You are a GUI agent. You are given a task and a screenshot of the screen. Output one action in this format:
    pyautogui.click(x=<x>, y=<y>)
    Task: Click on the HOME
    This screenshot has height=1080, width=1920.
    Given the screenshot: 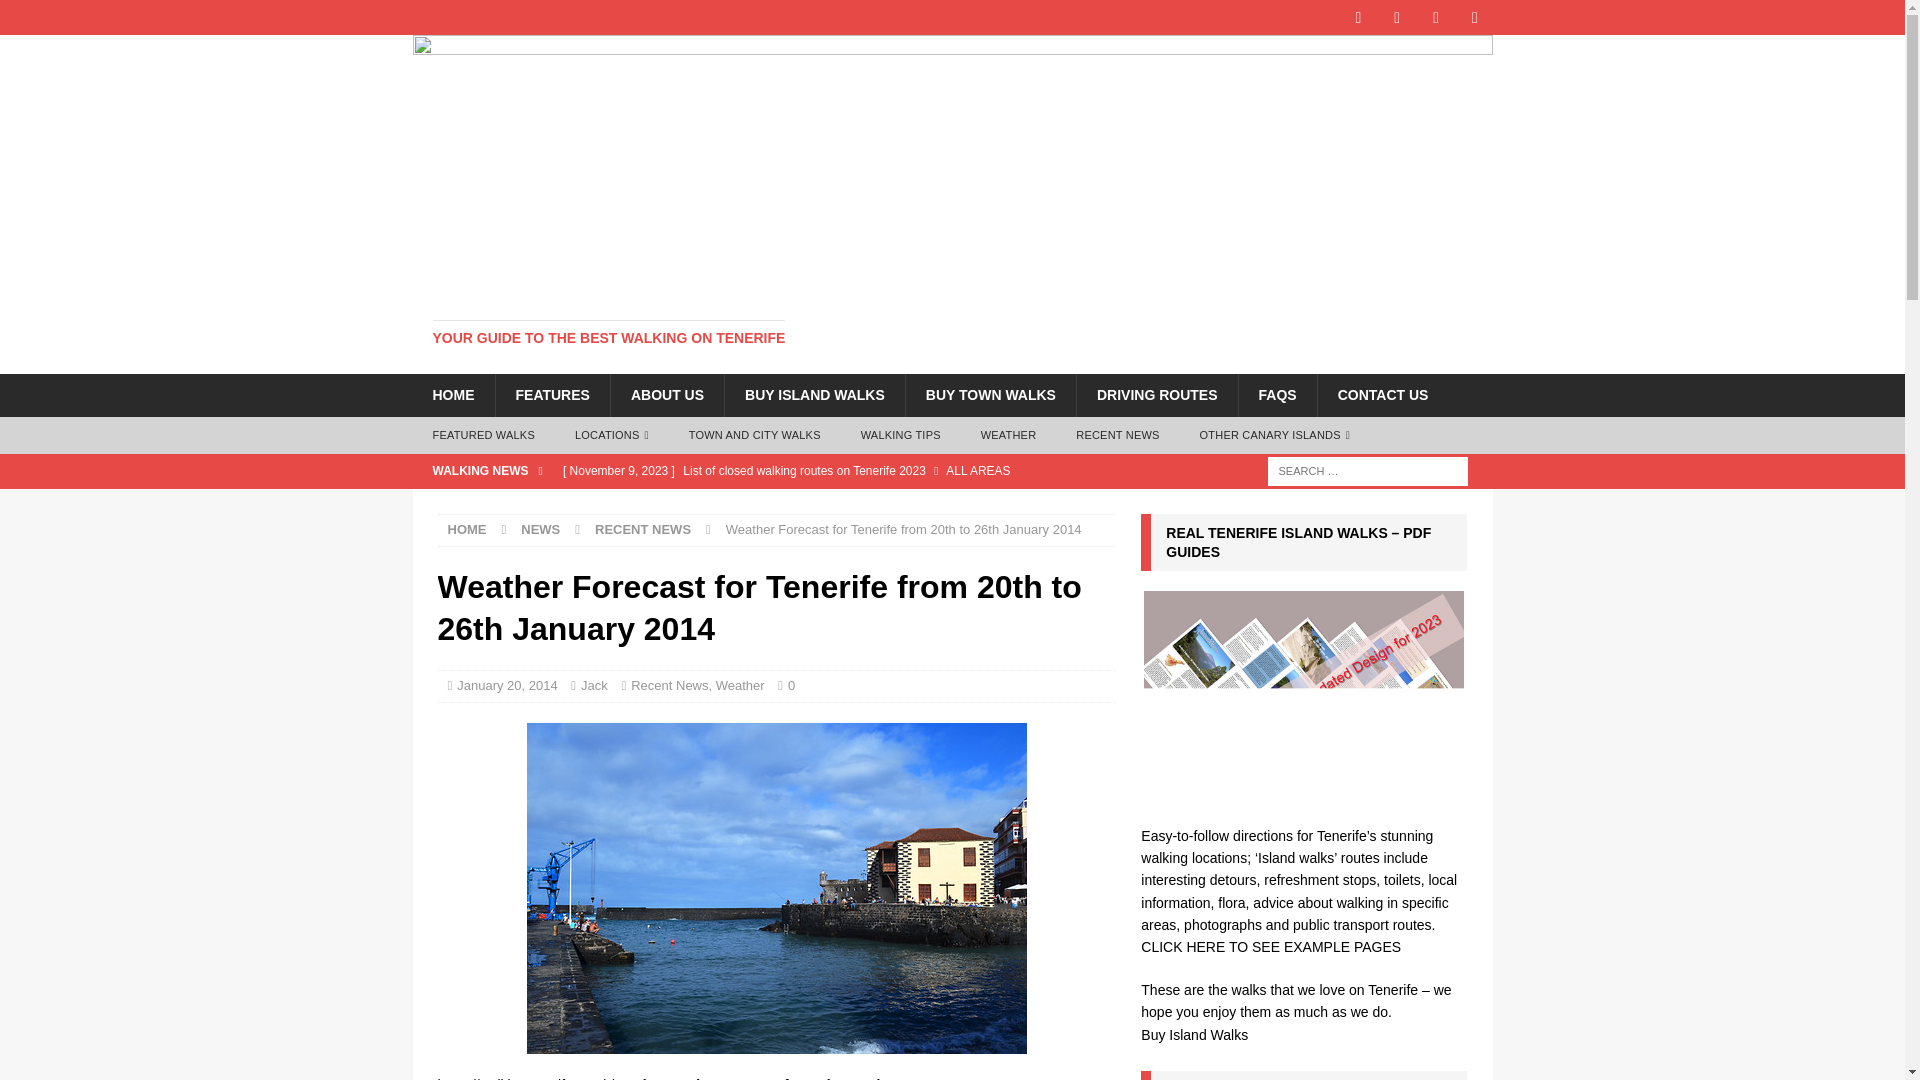 What is the action you would take?
    pyautogui.click(x=467, y=528)
    